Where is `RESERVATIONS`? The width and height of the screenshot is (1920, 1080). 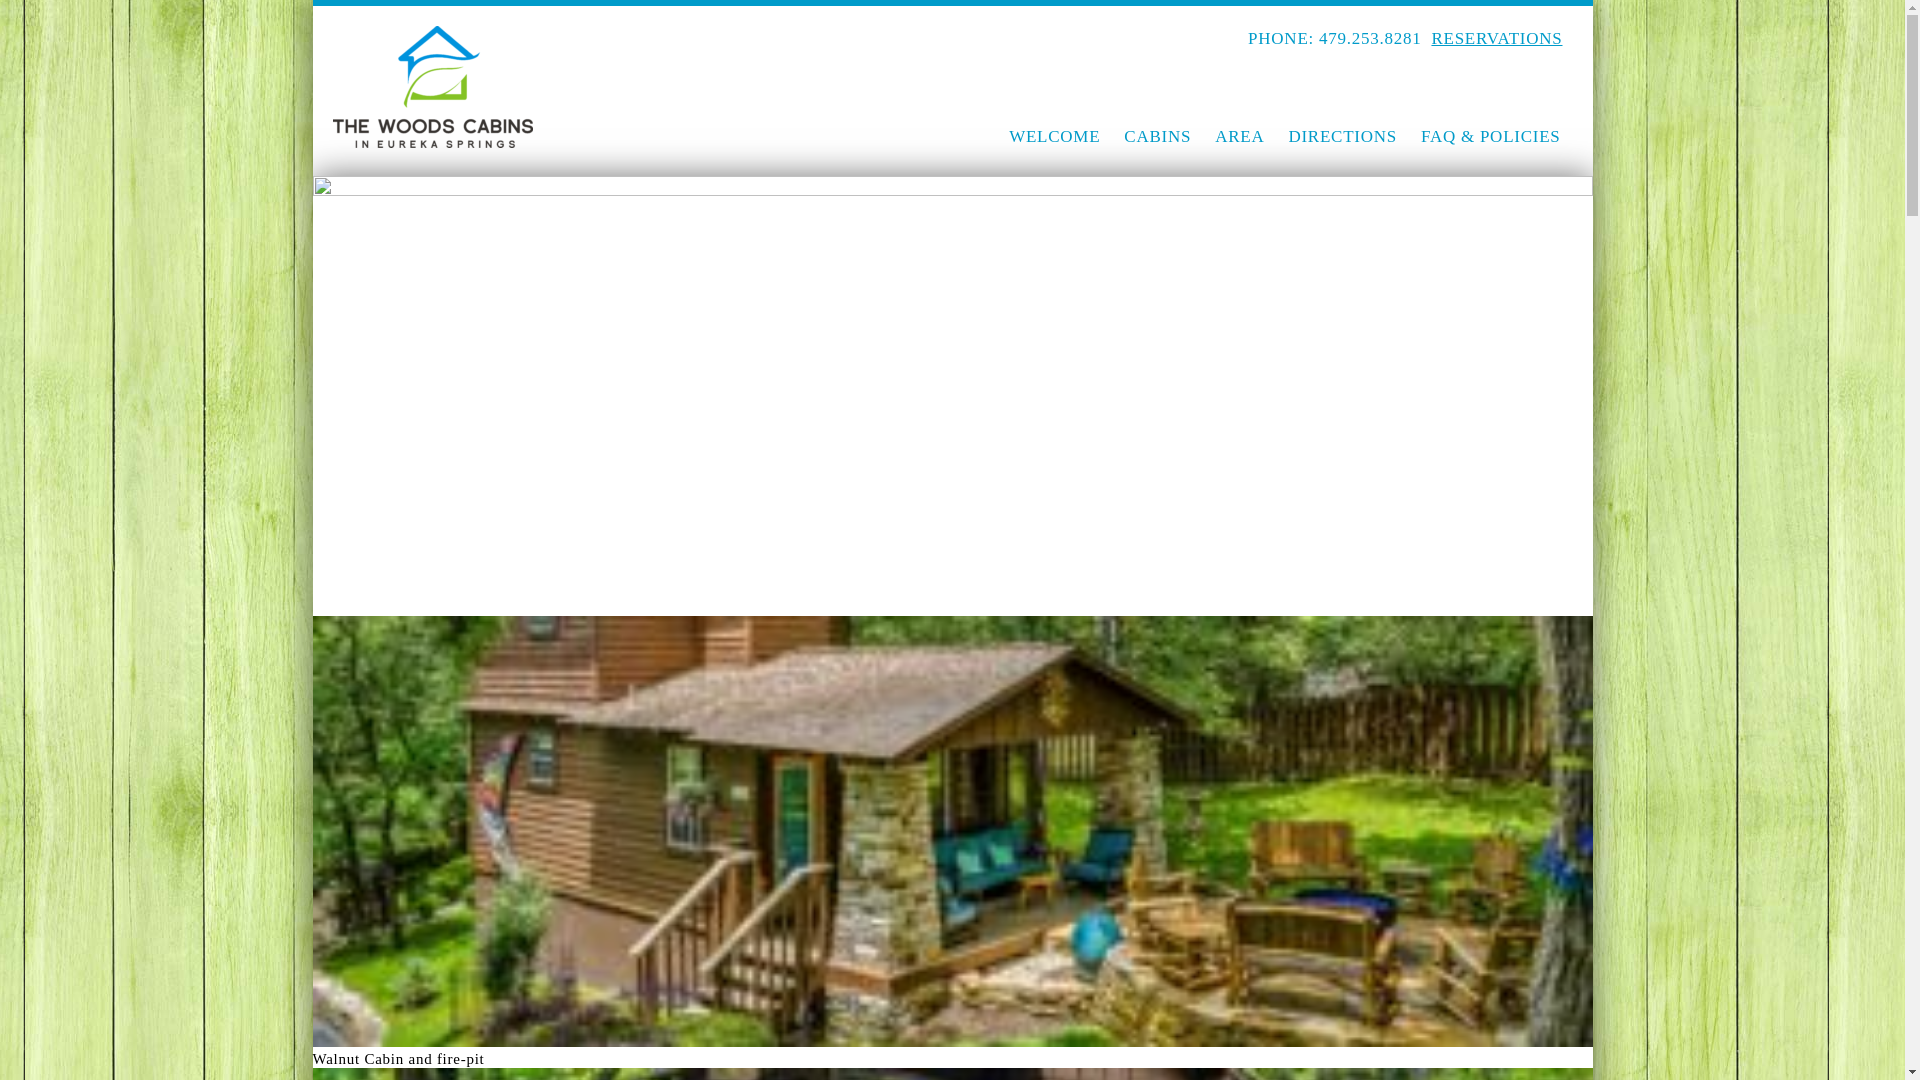 RESERVATIONS is located at coordinates (1496, 38).